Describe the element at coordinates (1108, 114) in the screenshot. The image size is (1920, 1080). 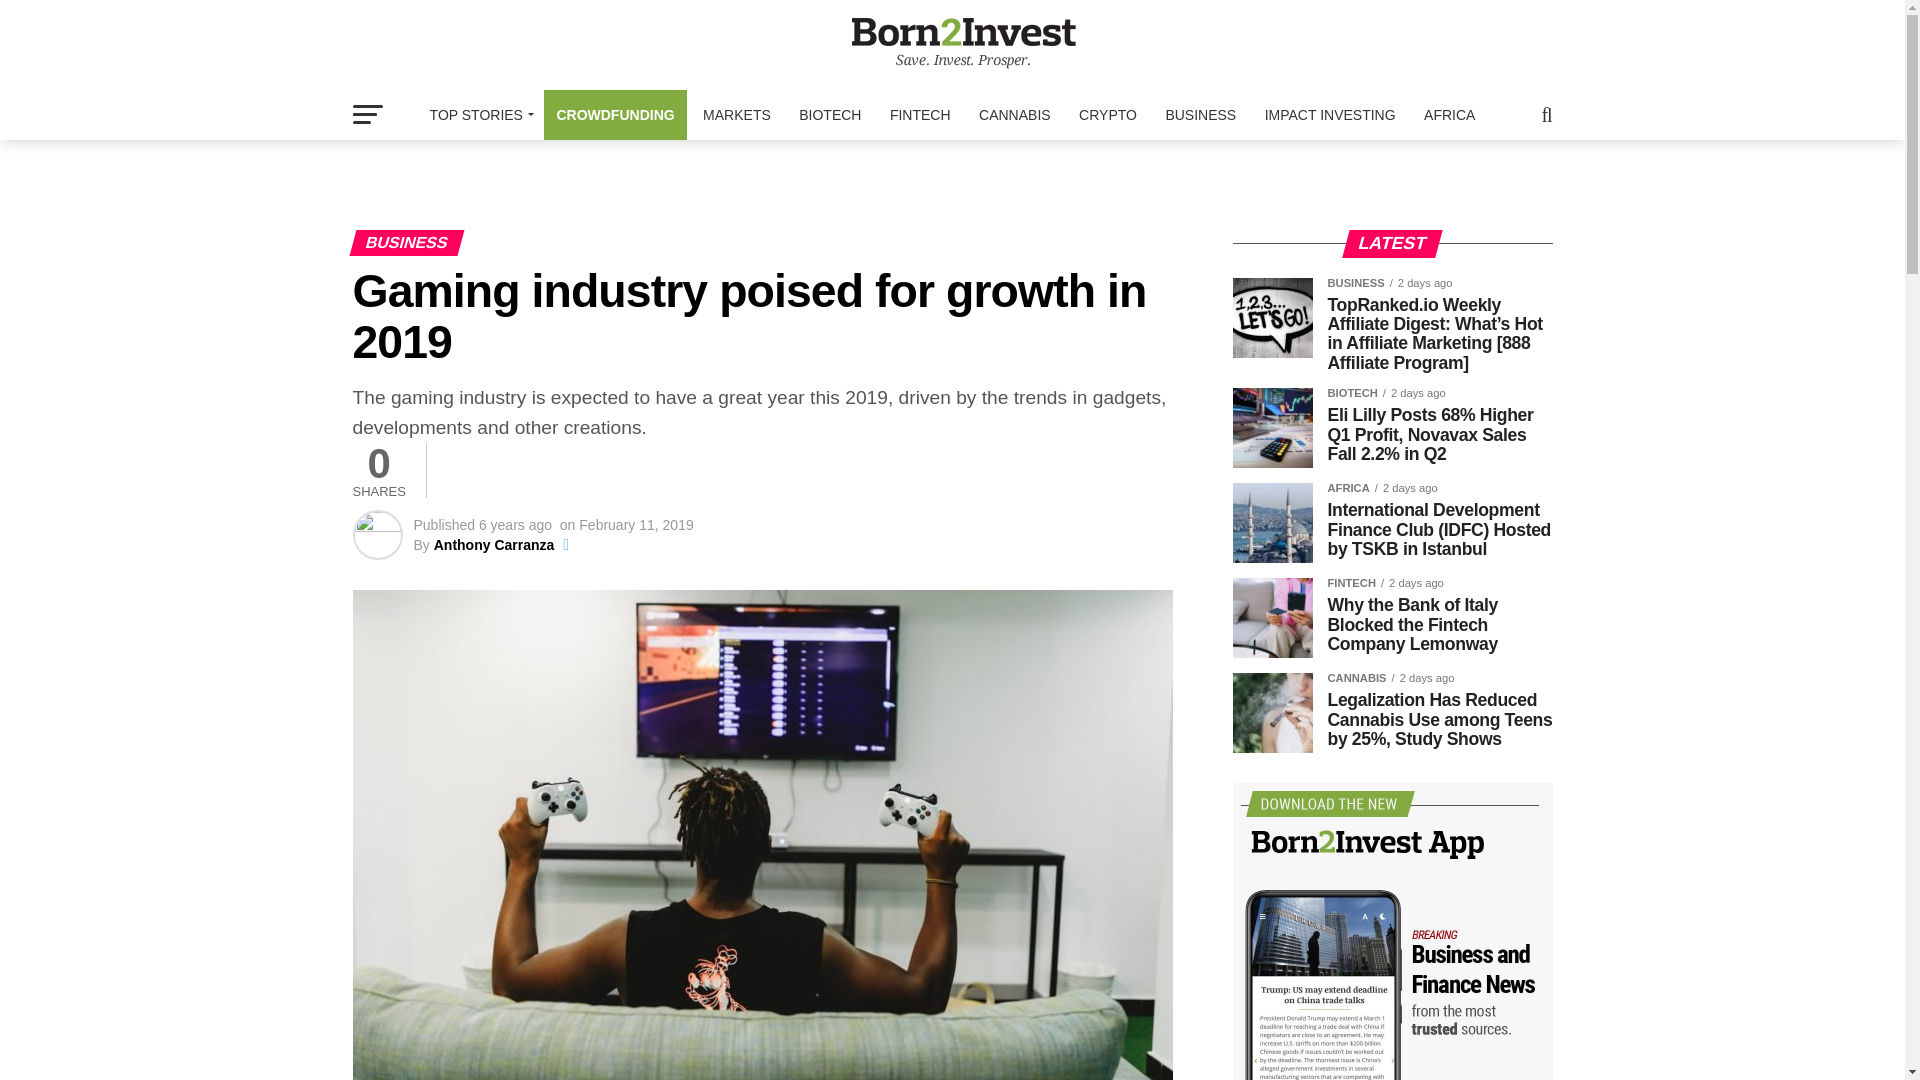
I see `CRYPTO` at that location.